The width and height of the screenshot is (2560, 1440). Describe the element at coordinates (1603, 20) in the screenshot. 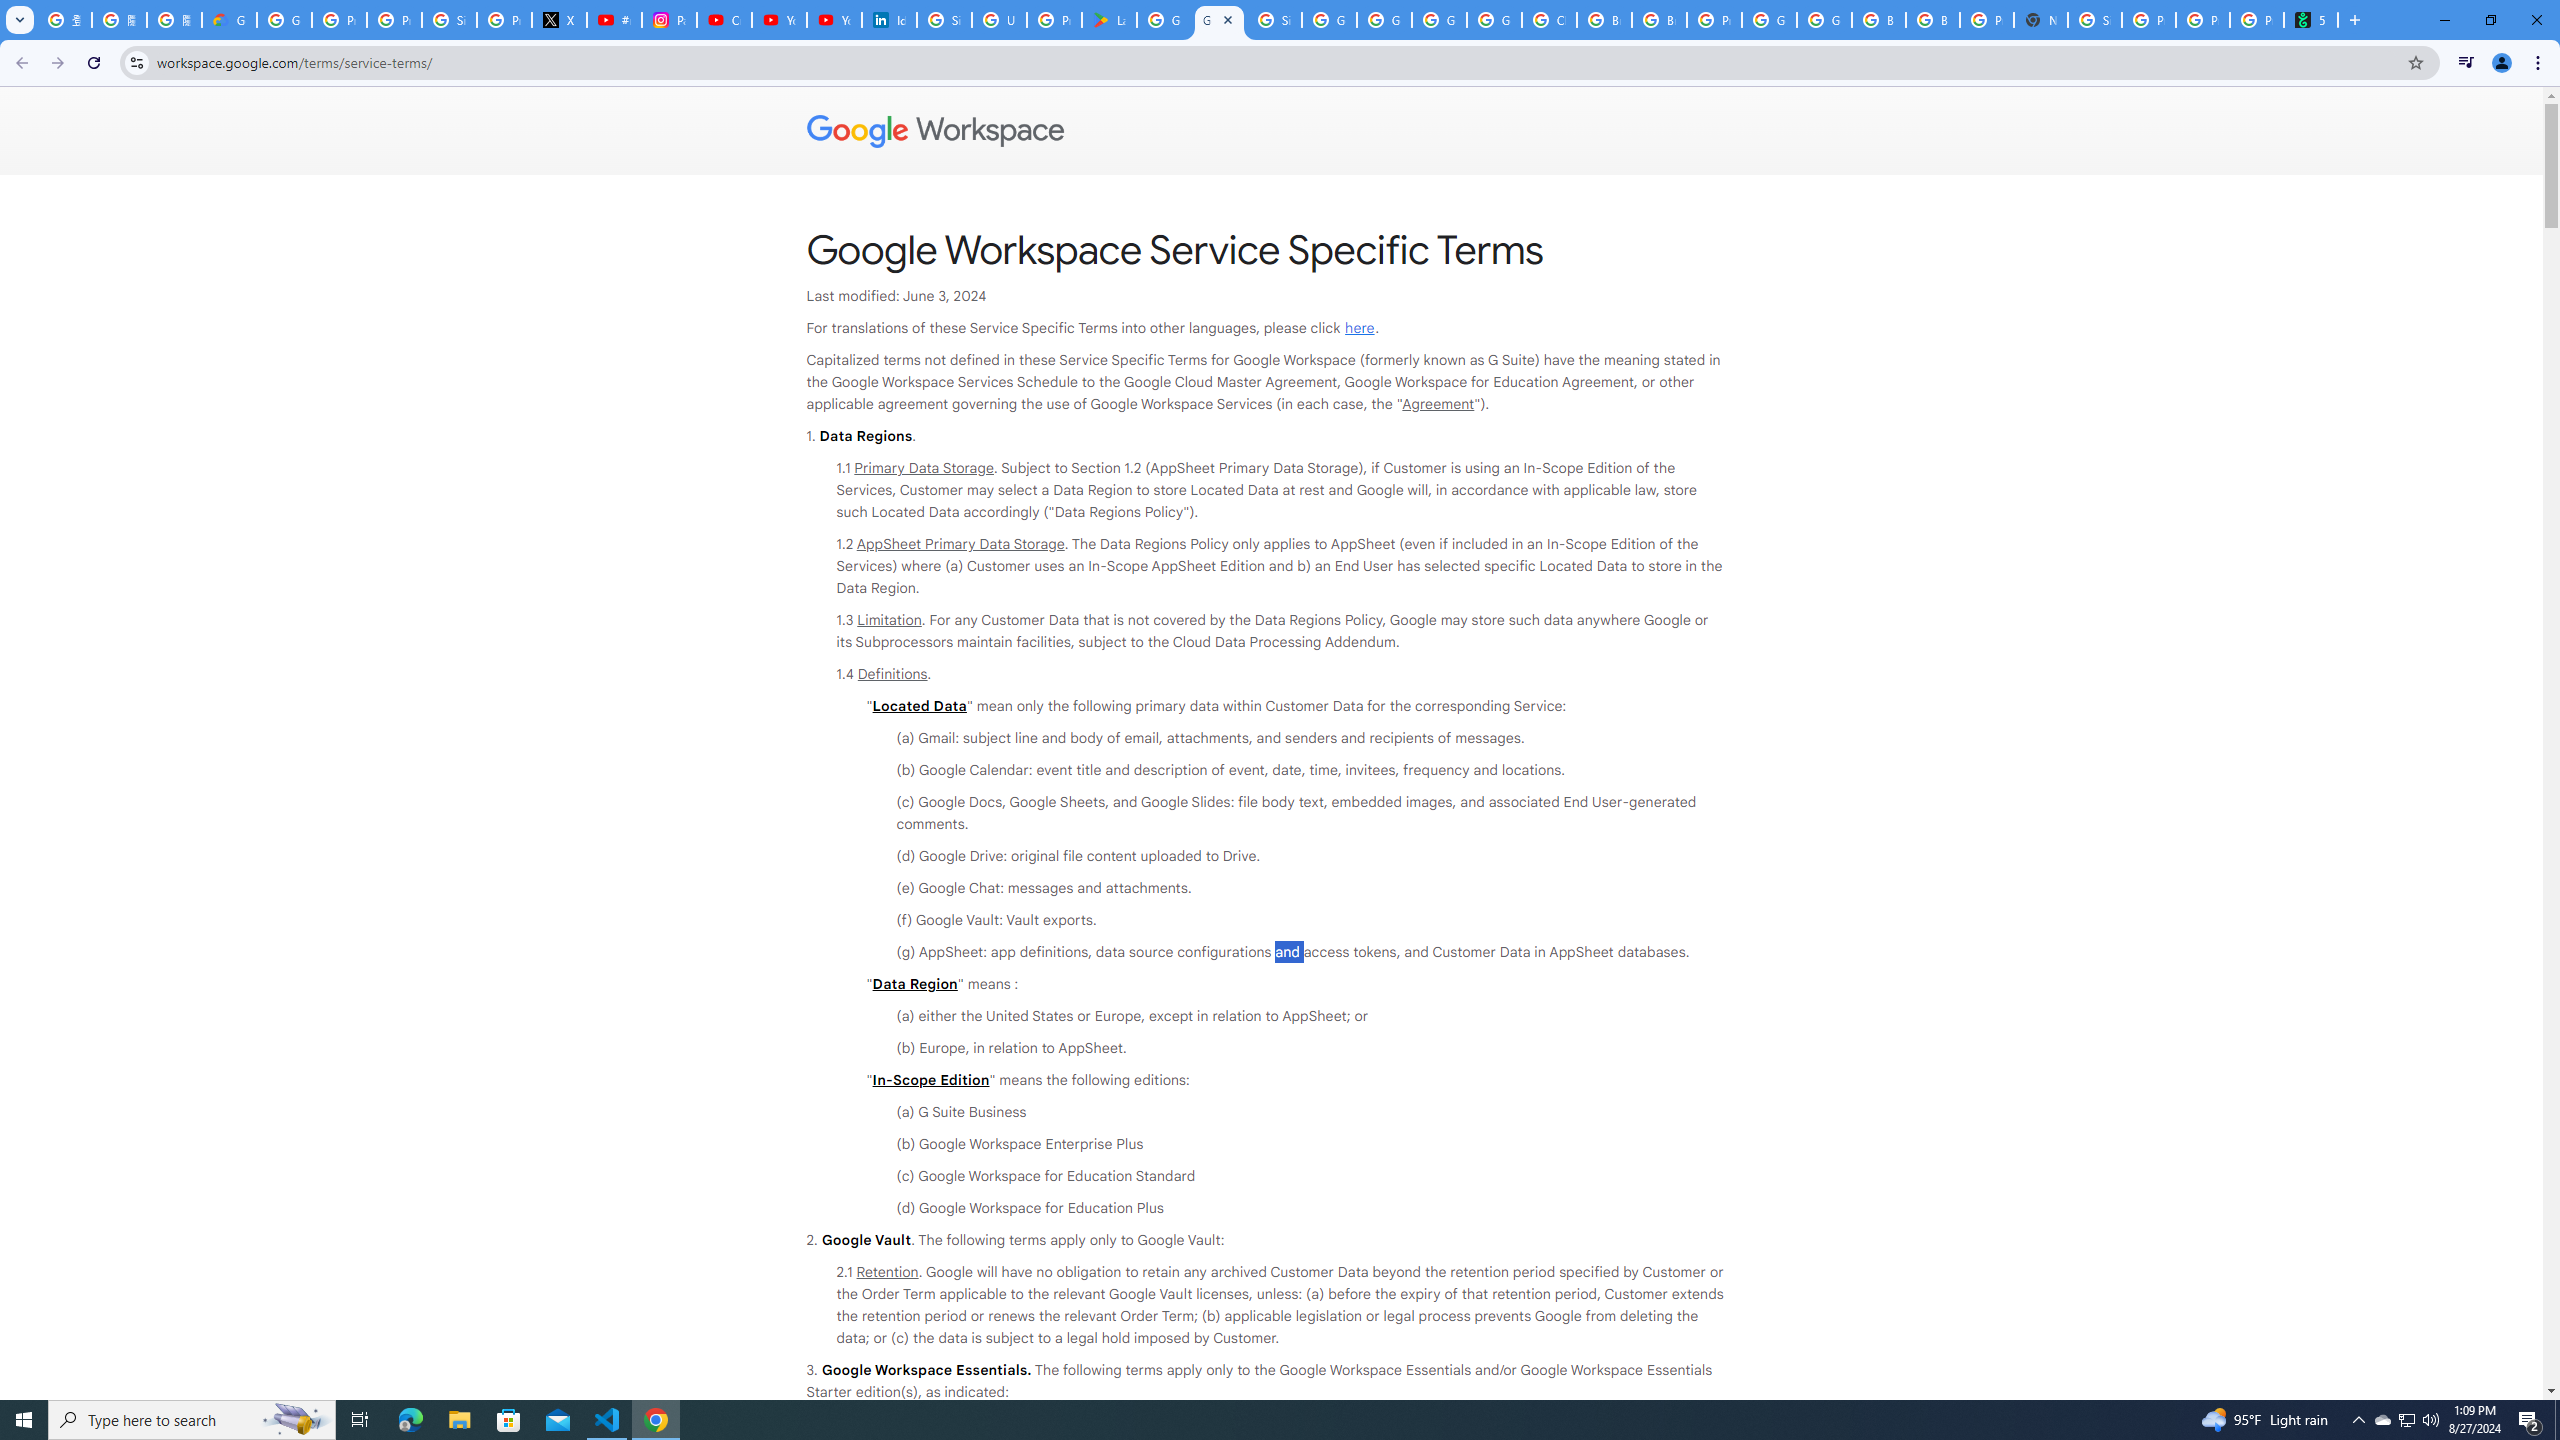

I see `Browse Chrome as a guest - Computer - Google Chrome Help` at that location.